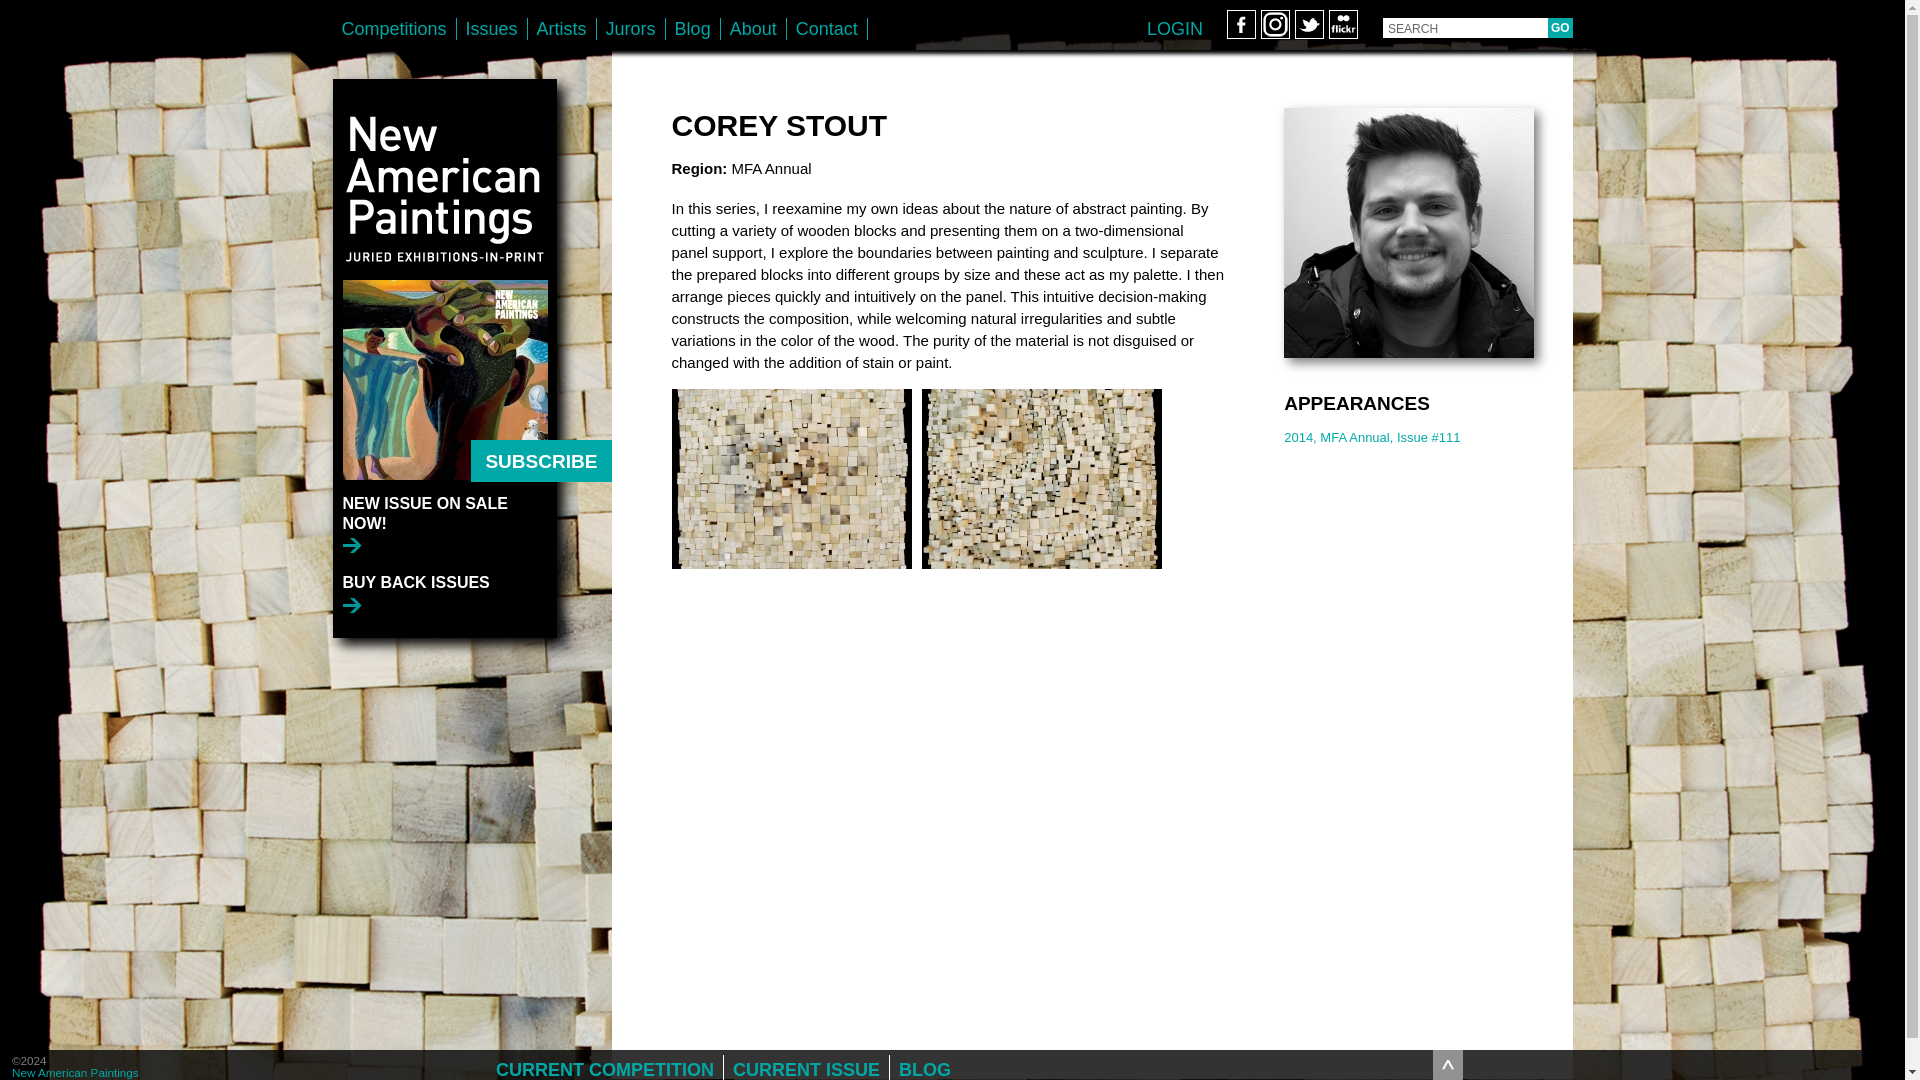 The width and height of the screenshot is (1920, 1080). What do you see at coordinates (693, 28) in the screenshot?
I see `Blog` at bounding box center [693, 28].